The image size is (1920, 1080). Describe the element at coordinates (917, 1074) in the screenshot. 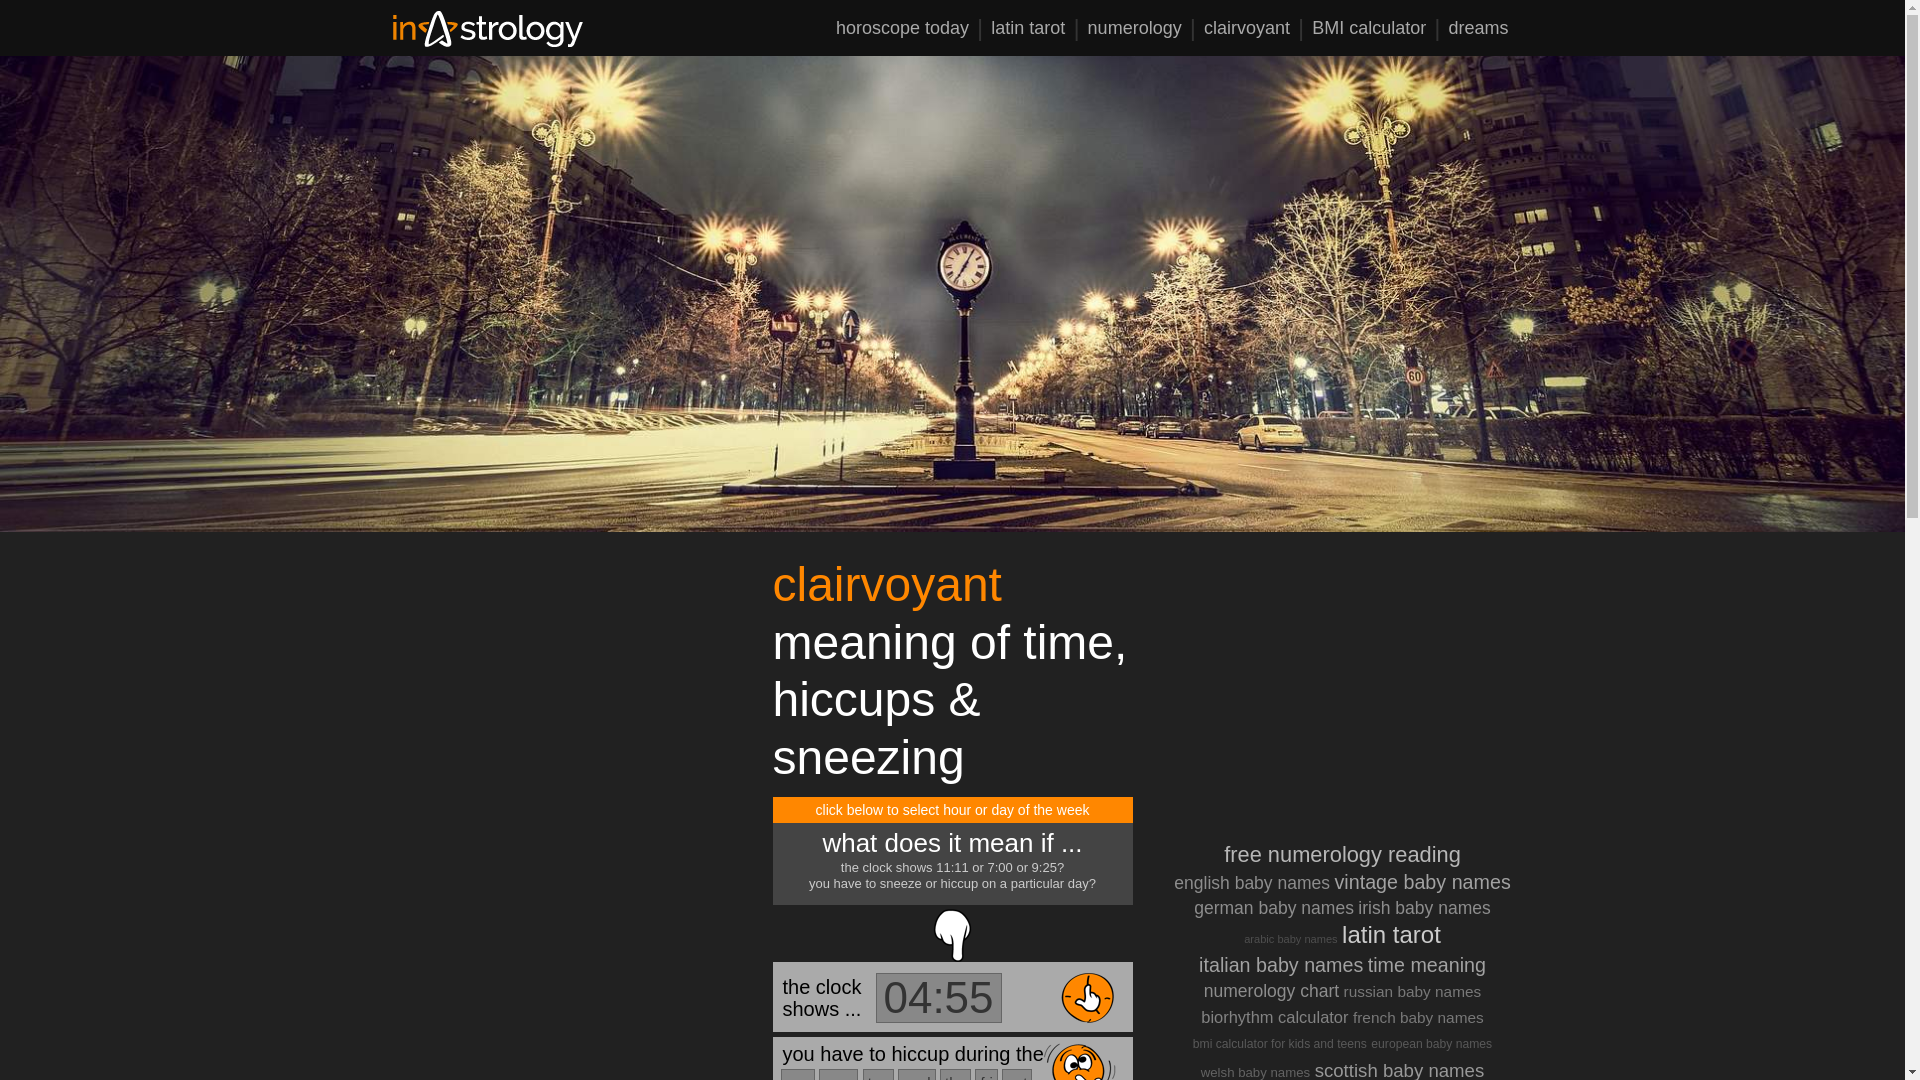

I see `wed` at that location.